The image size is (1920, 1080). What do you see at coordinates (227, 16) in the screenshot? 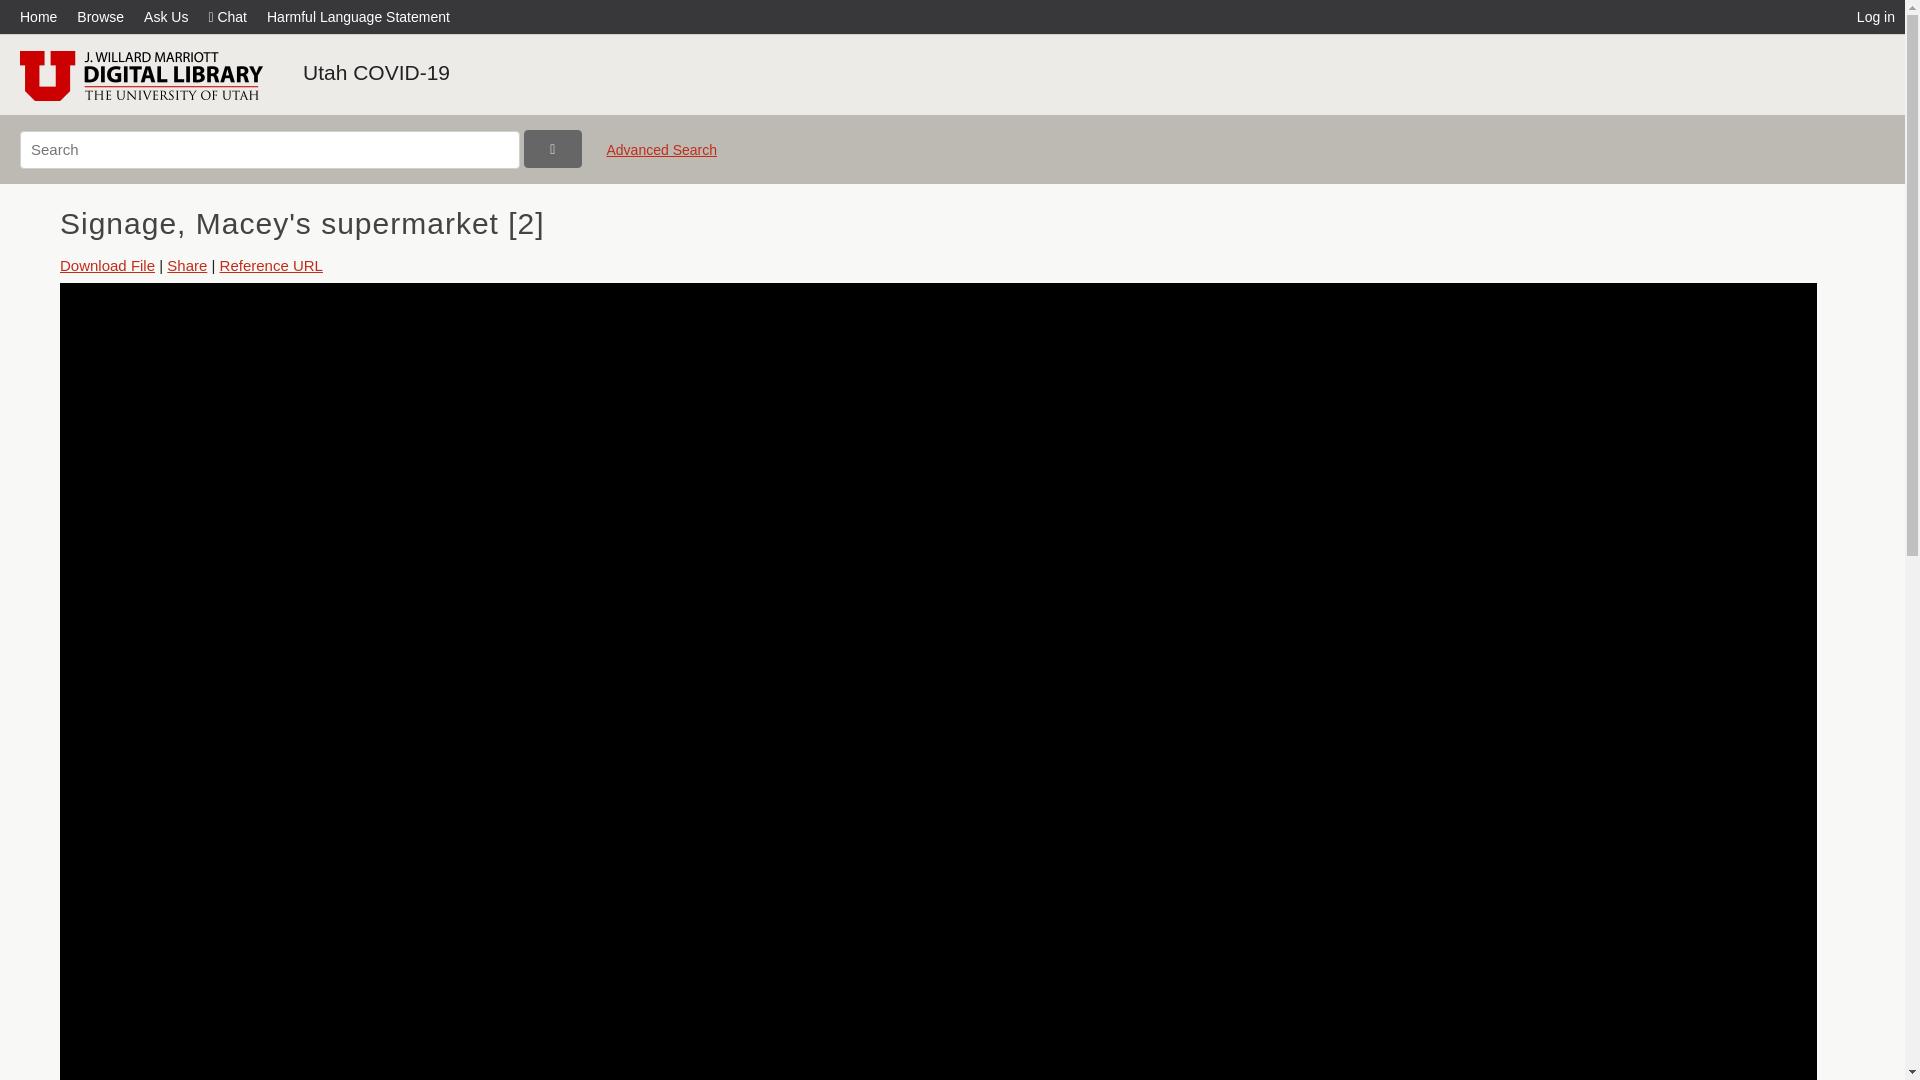
I see `Chat` at bounding box center [227, 16].